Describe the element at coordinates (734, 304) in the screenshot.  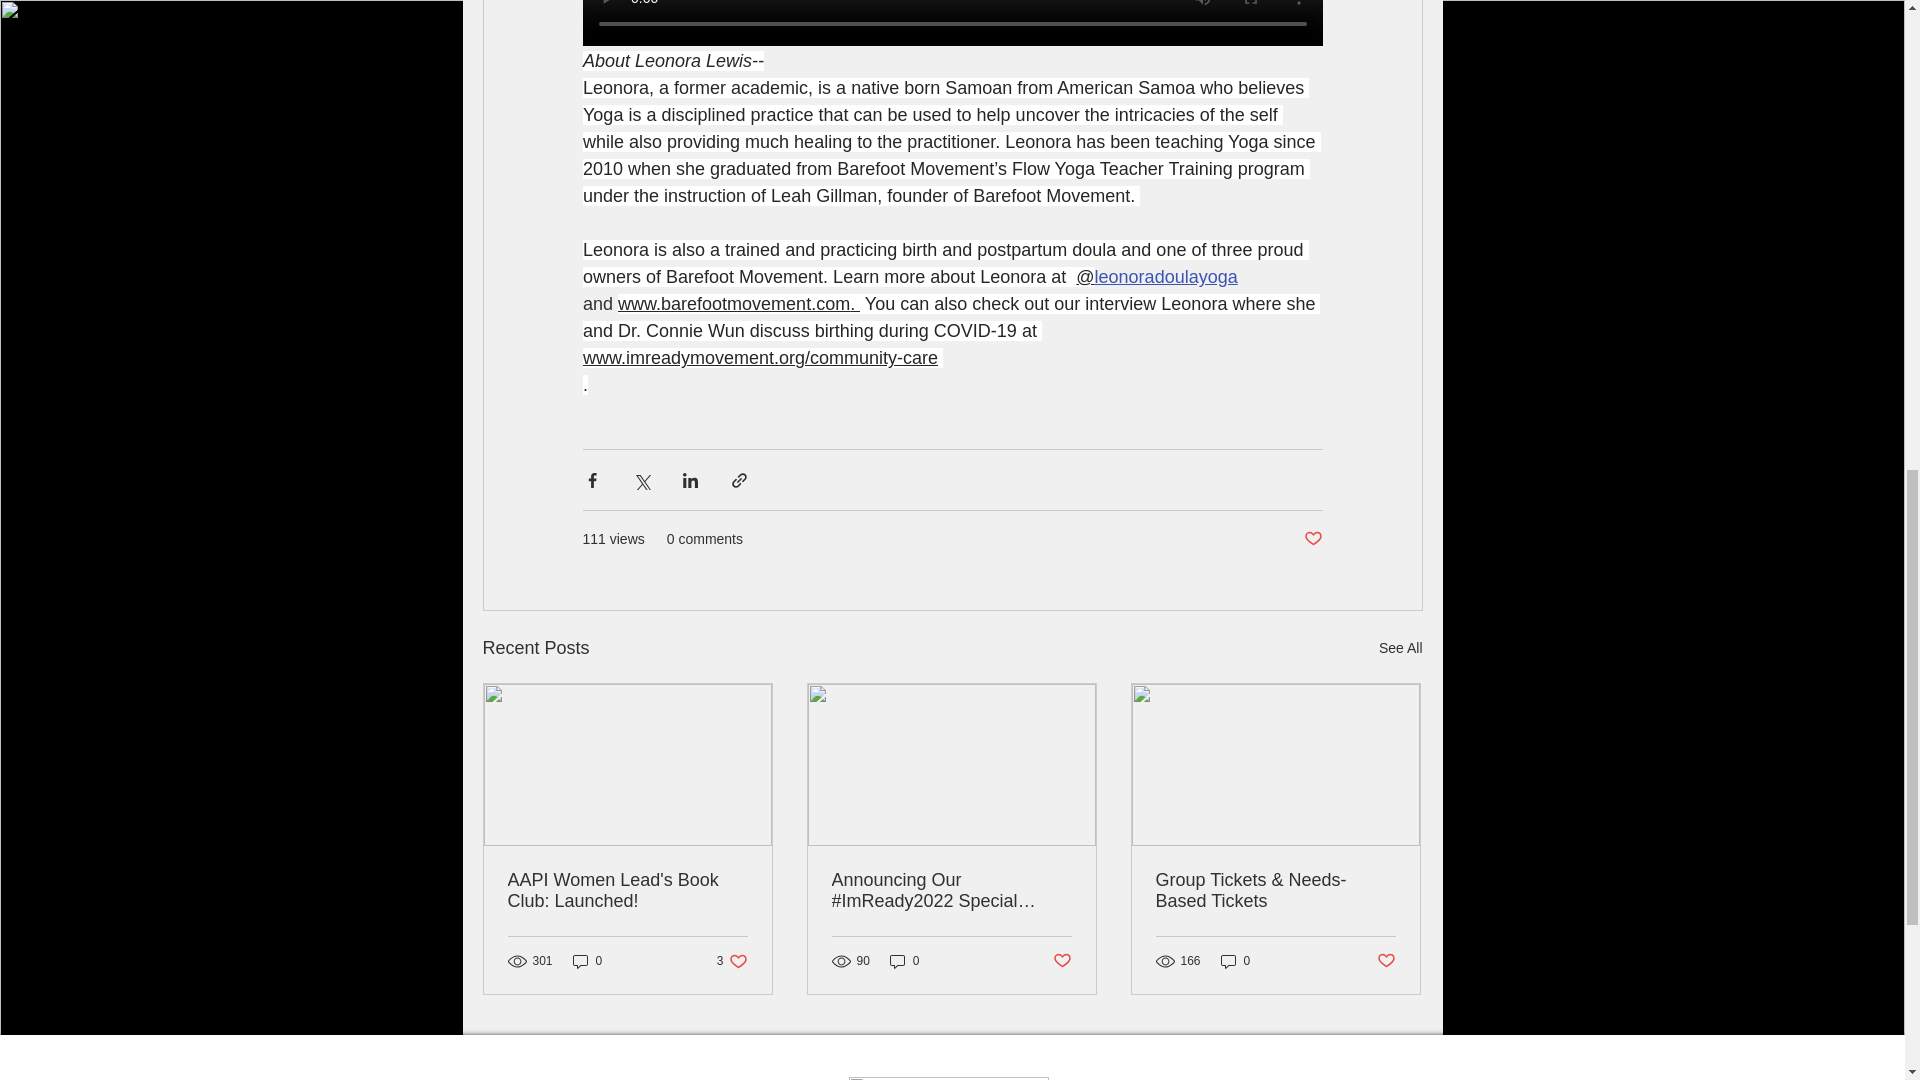
I see `www.barefootmovement.com` at that location.